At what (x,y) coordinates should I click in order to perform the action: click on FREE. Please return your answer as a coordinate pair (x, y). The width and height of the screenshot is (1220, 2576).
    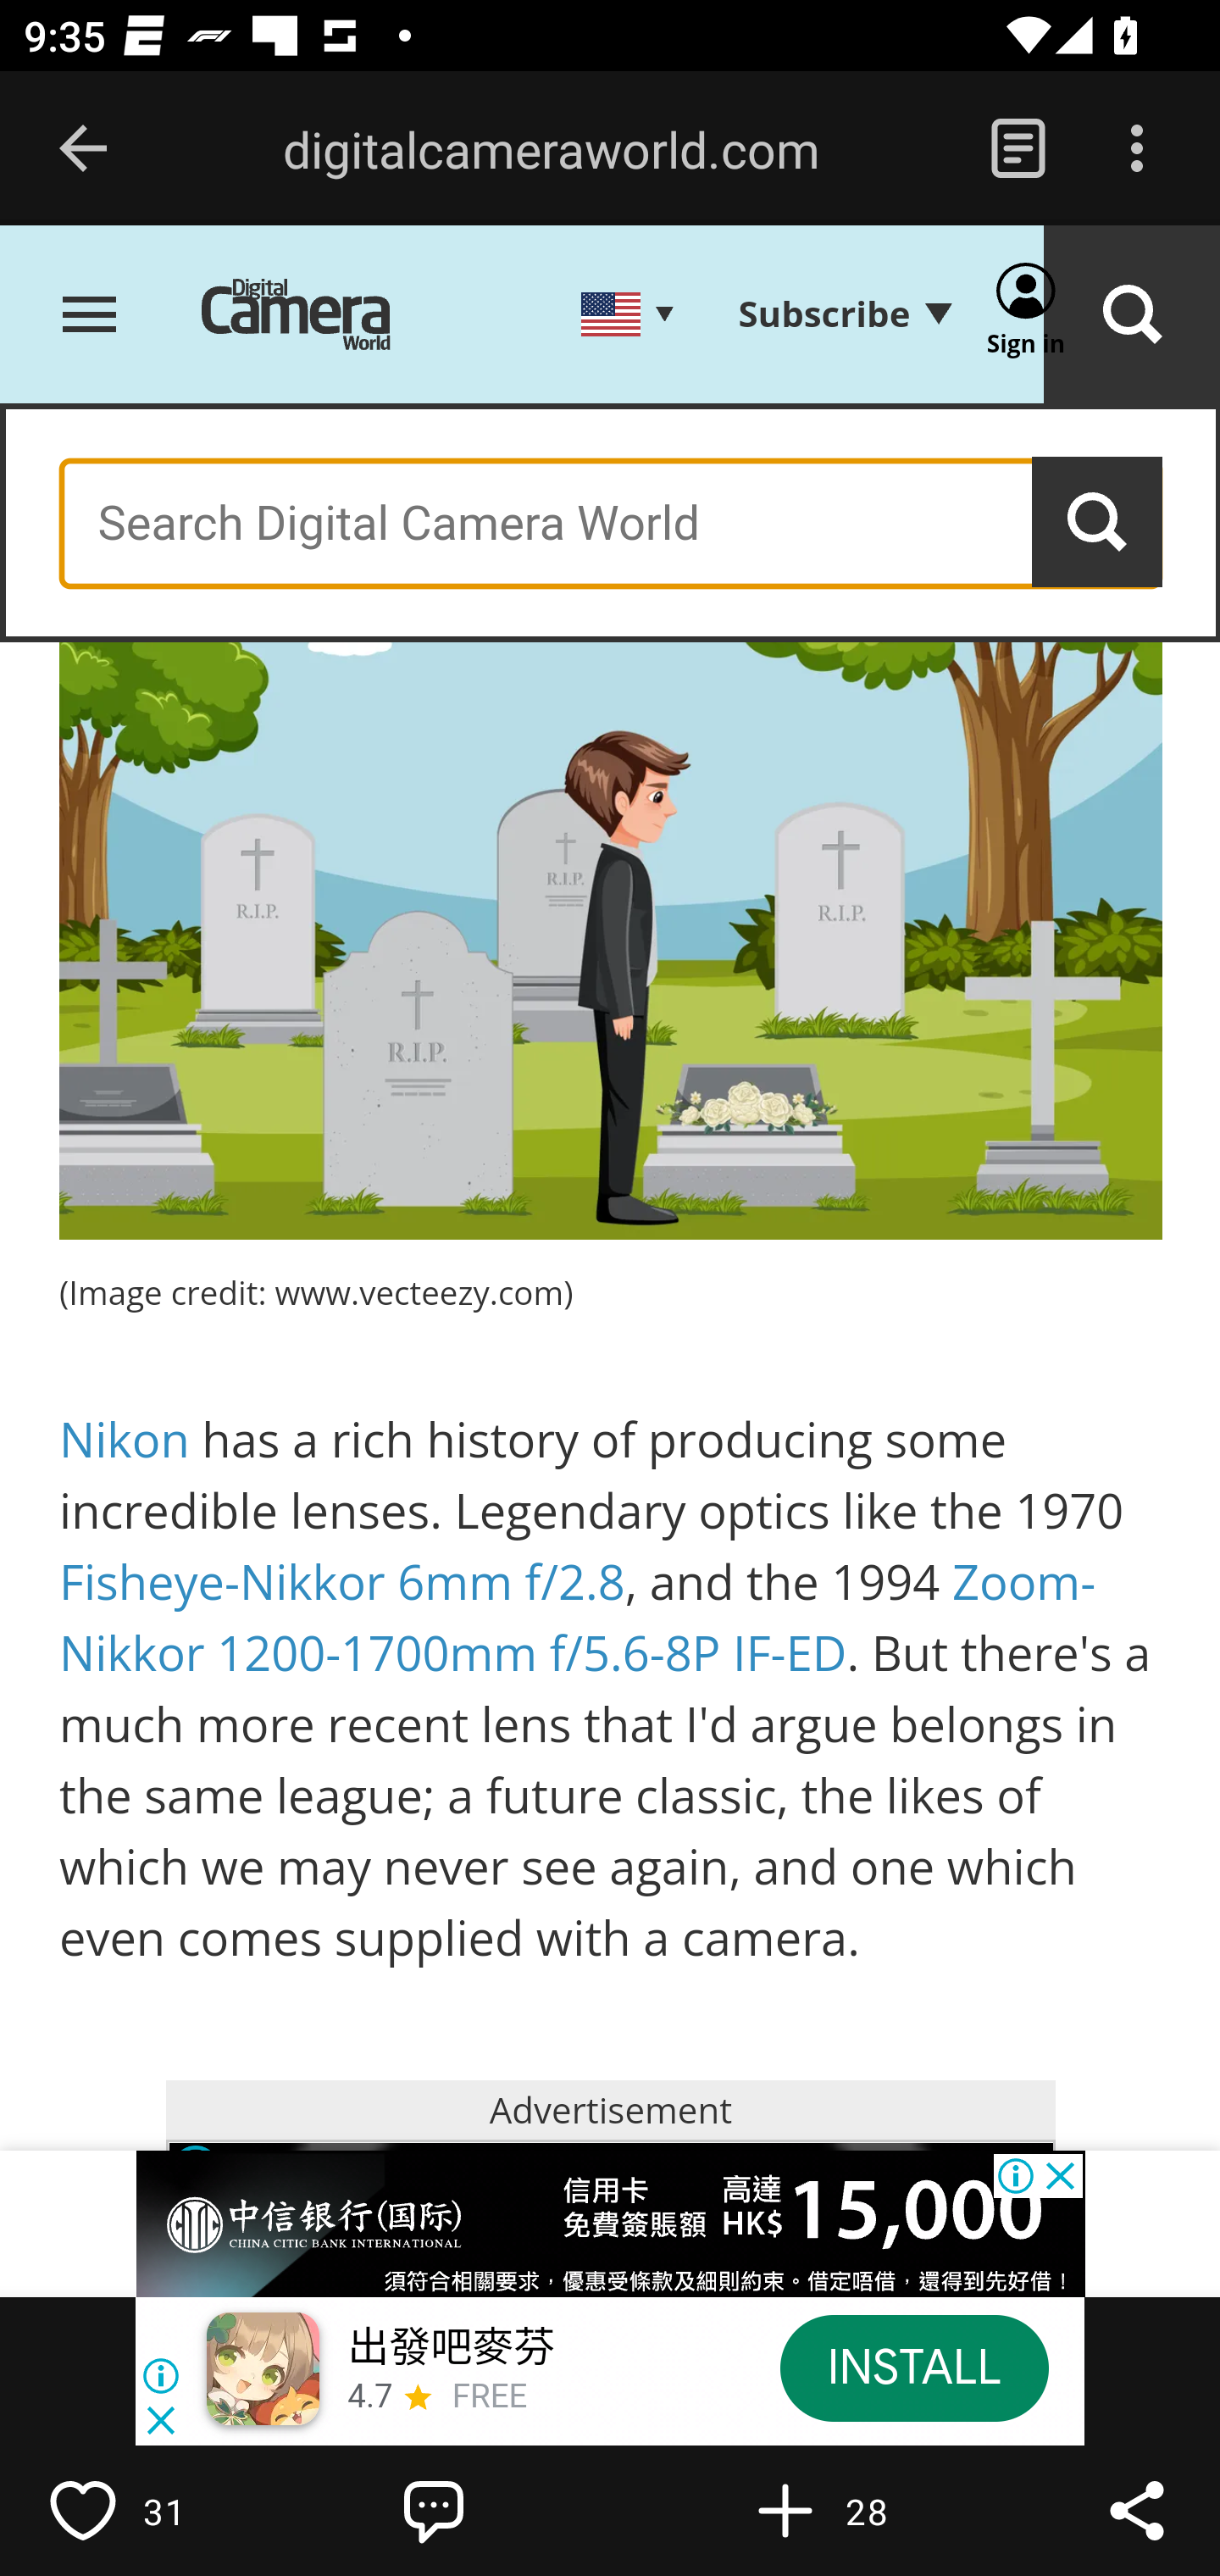
    Looking at the image, I should click on (490, 2398).